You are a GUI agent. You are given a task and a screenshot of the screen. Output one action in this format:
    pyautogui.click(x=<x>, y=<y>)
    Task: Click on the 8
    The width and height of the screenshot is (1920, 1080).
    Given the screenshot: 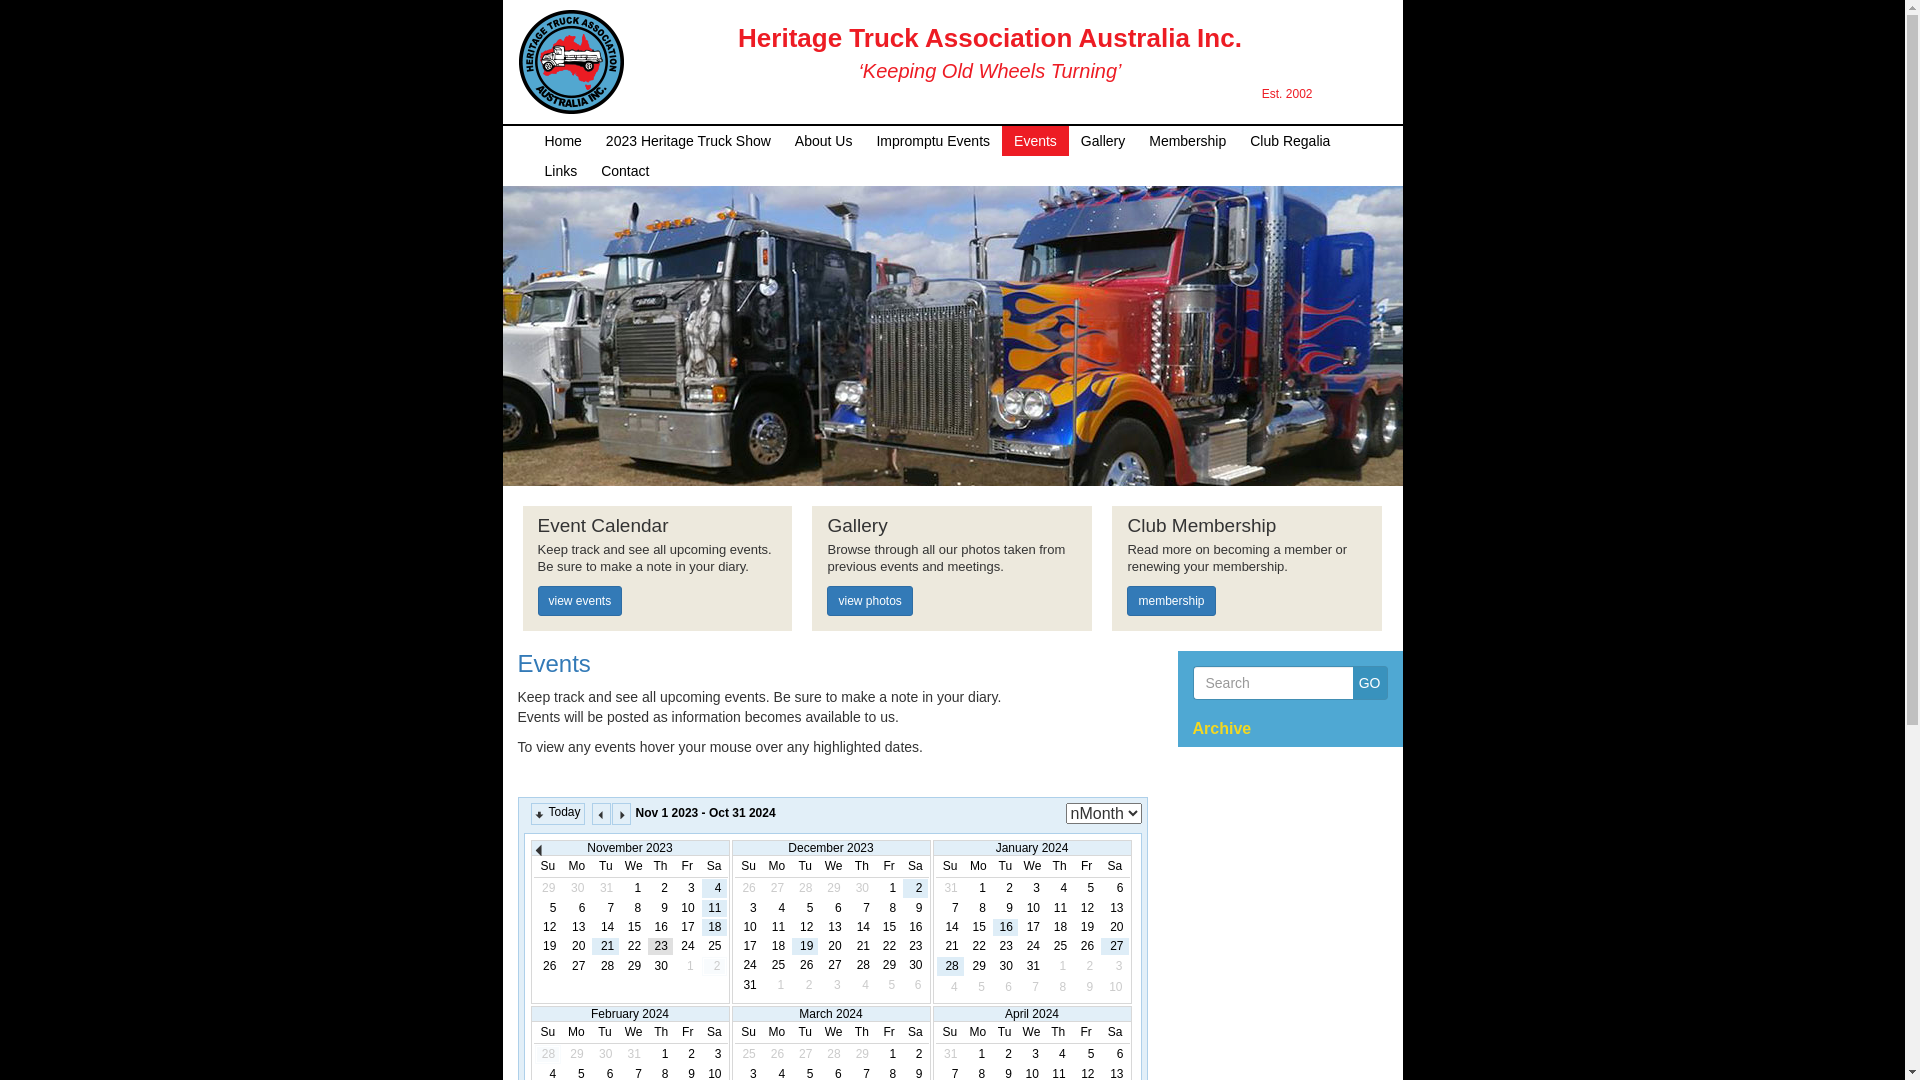 What is the action you would take?
    pyautogui.click(x=634, y=908)
    